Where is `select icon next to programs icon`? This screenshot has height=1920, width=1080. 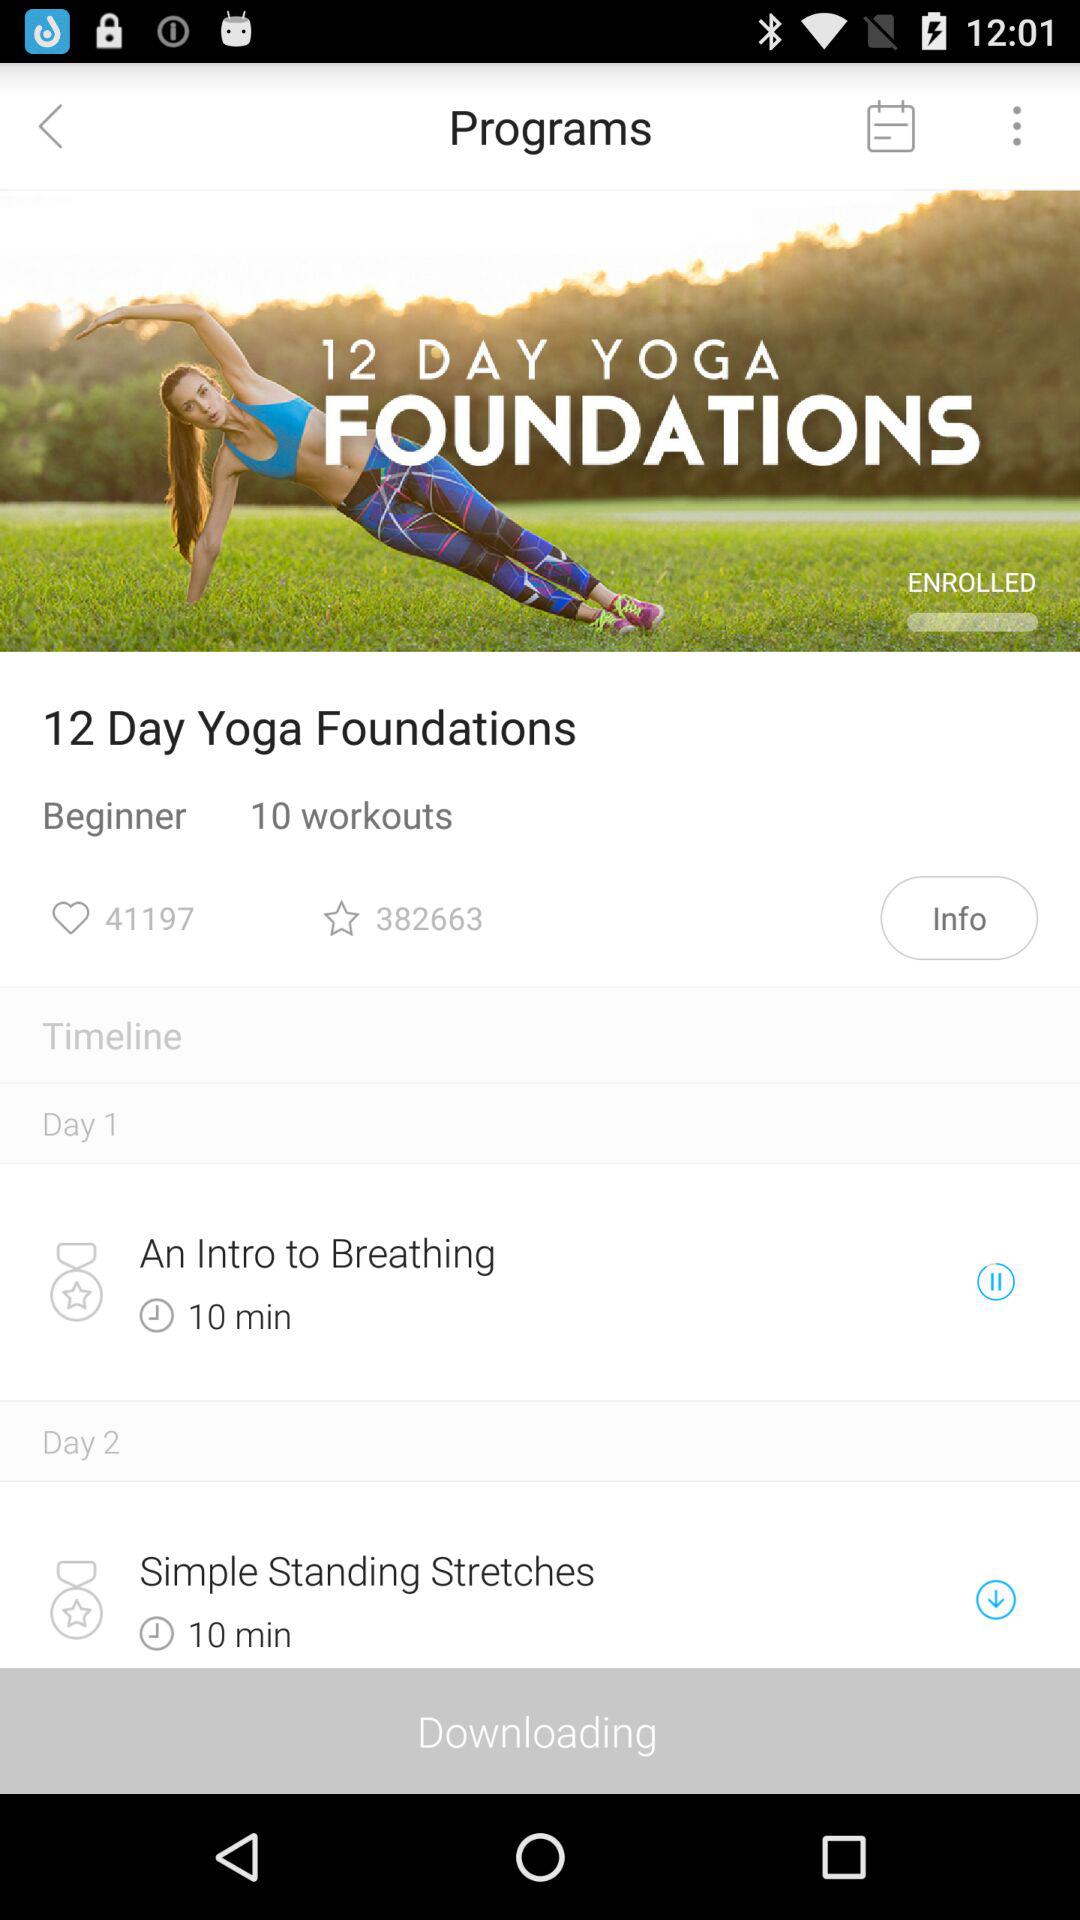 select icon next to programs icon is located at coordinates (63, 126).